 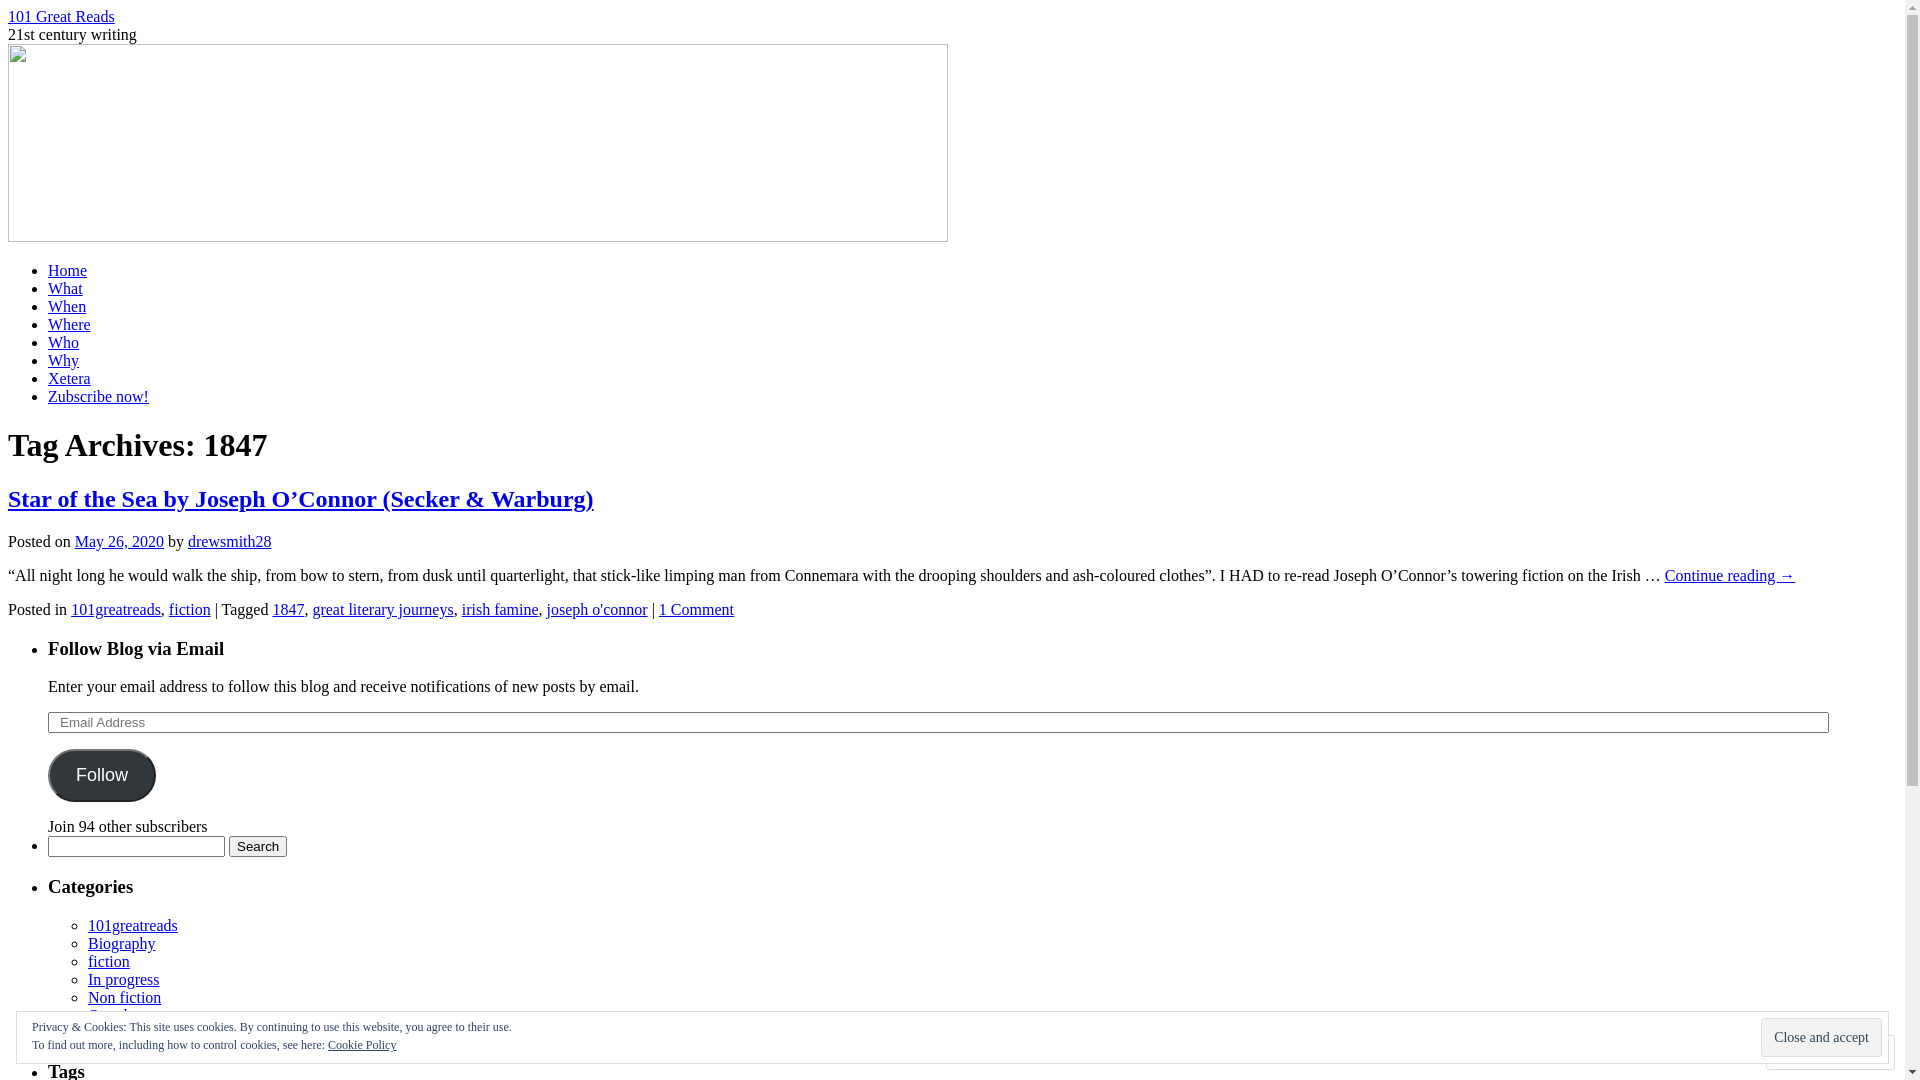 What do you see at coordinates (382, 610) in the screenshot?
I see `great literary journeys` at bounding box center [382, 610].